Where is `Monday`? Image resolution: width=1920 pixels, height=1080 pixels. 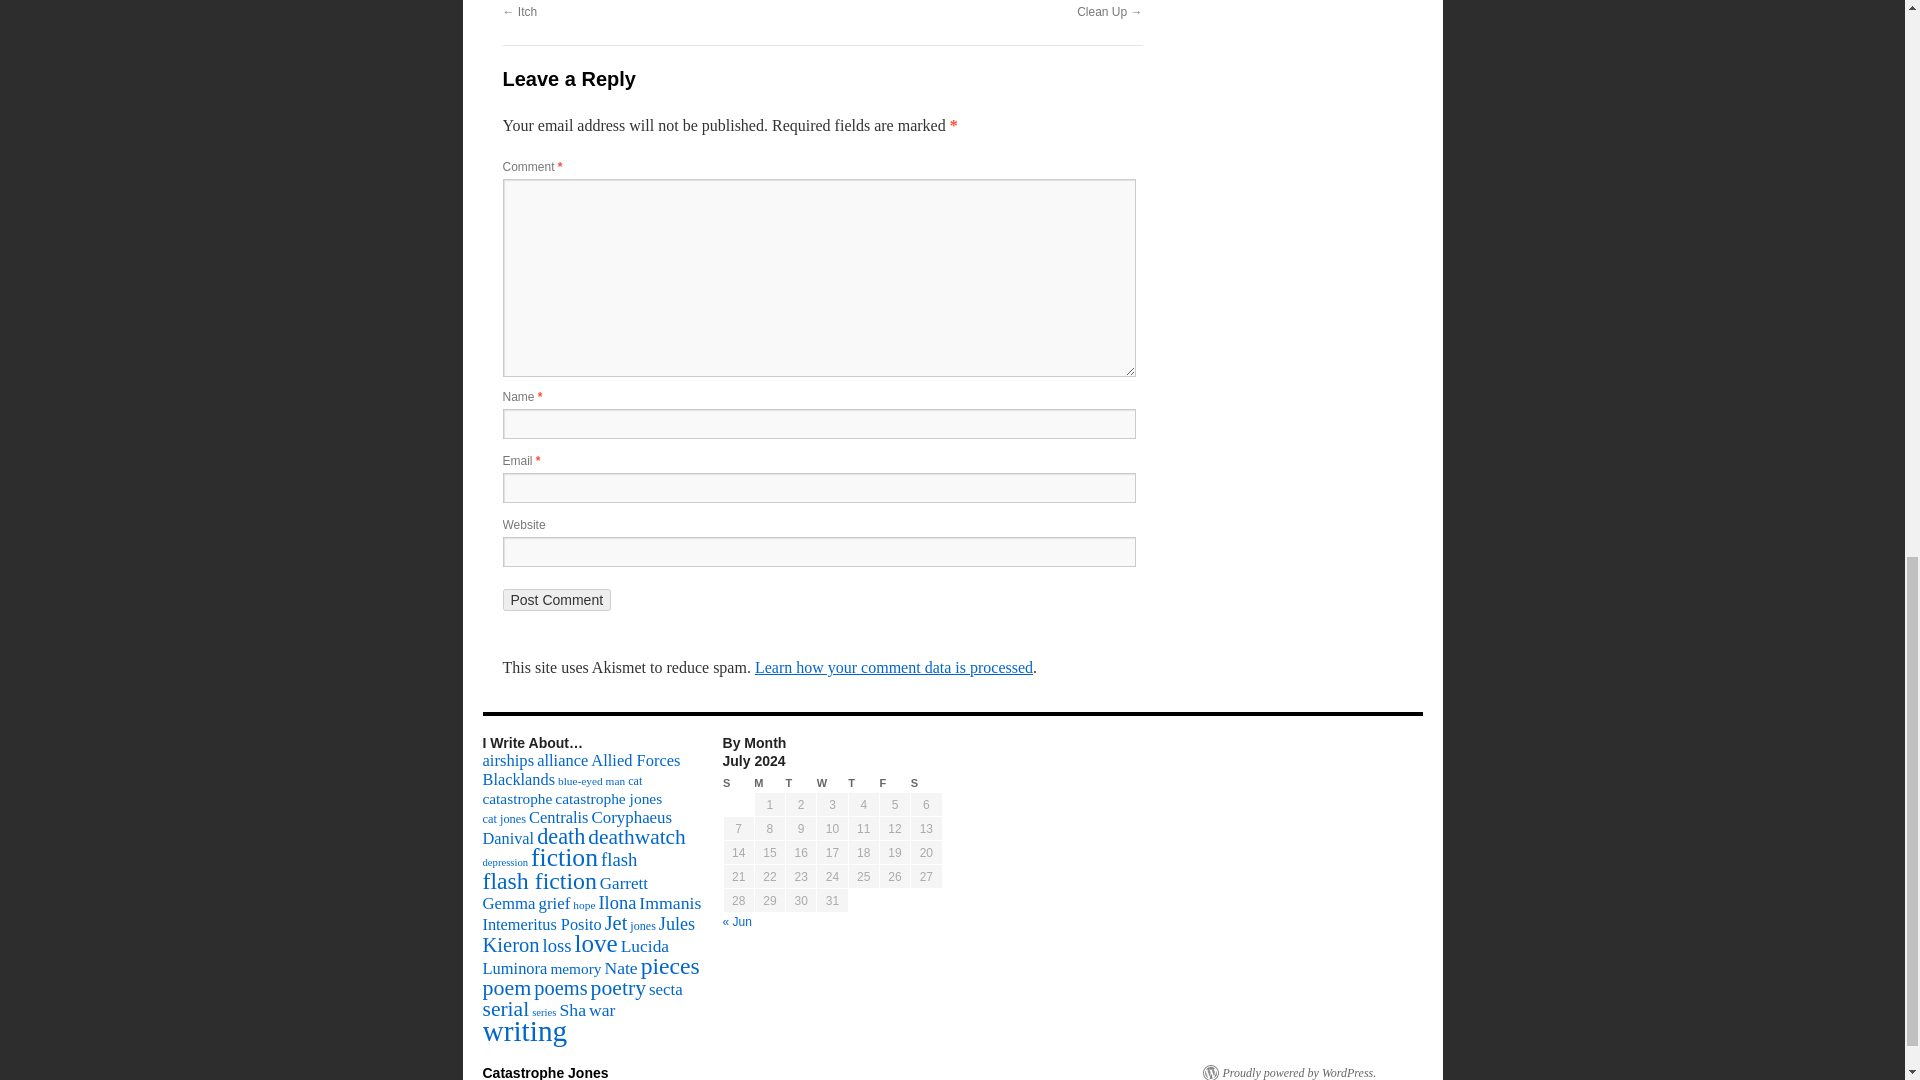 Monday is located at coordinates (770, 783).